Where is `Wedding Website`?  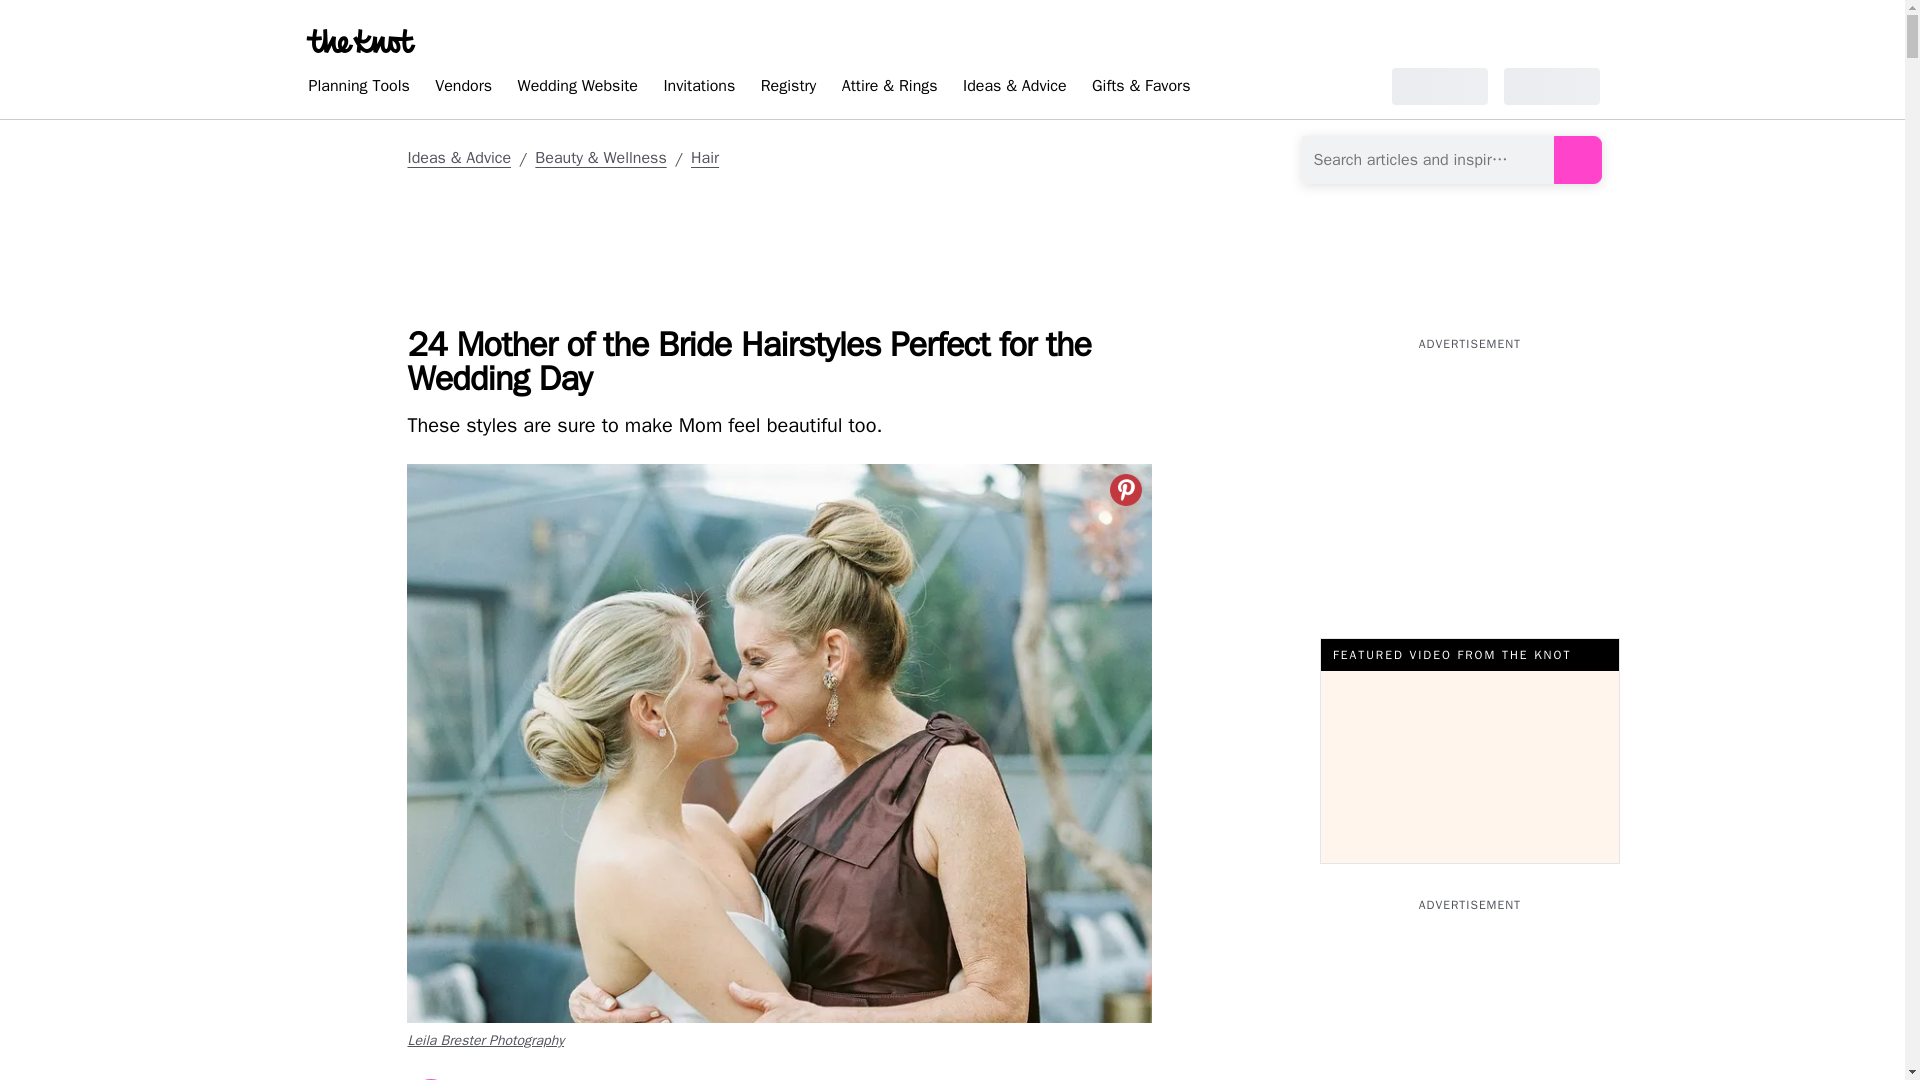 Wedding Website is located at coordinates (578, 89).